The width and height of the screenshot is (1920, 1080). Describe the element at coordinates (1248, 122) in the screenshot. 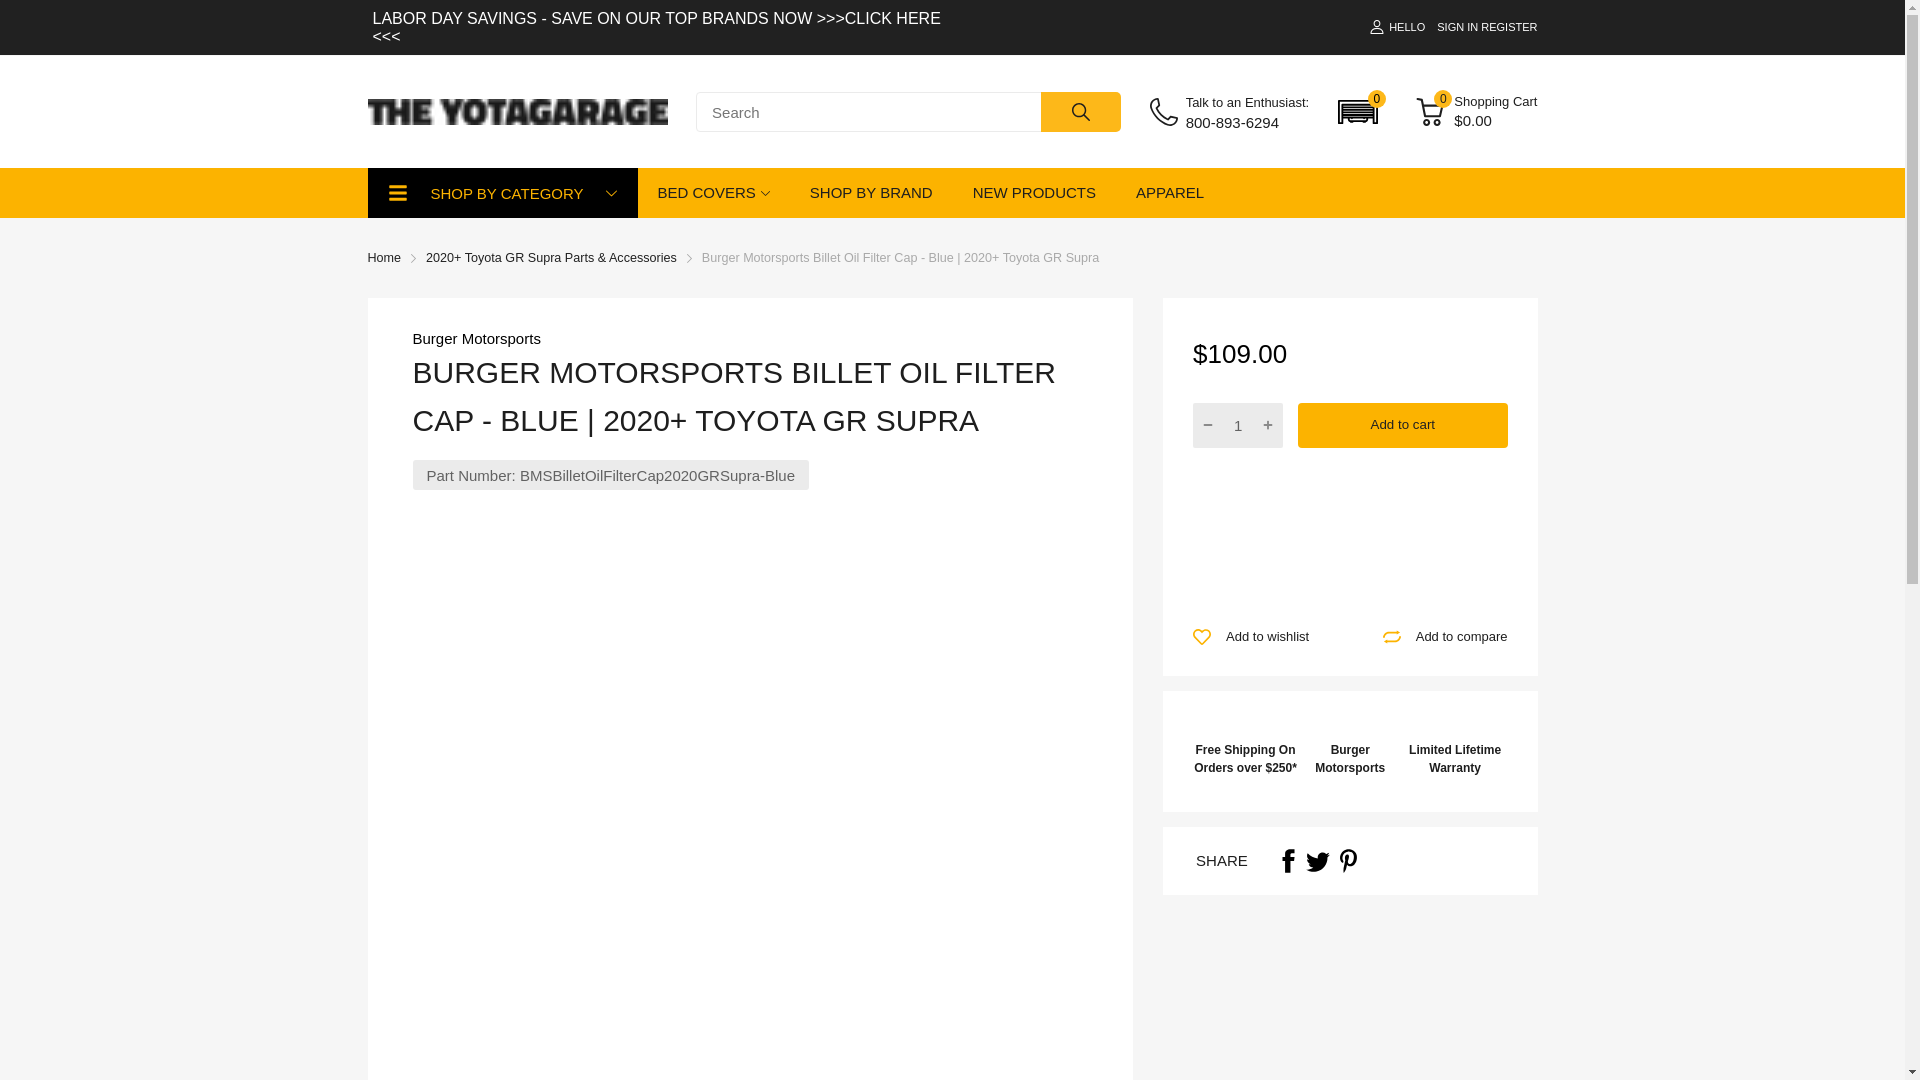

I see `800-893-6294` at that location.